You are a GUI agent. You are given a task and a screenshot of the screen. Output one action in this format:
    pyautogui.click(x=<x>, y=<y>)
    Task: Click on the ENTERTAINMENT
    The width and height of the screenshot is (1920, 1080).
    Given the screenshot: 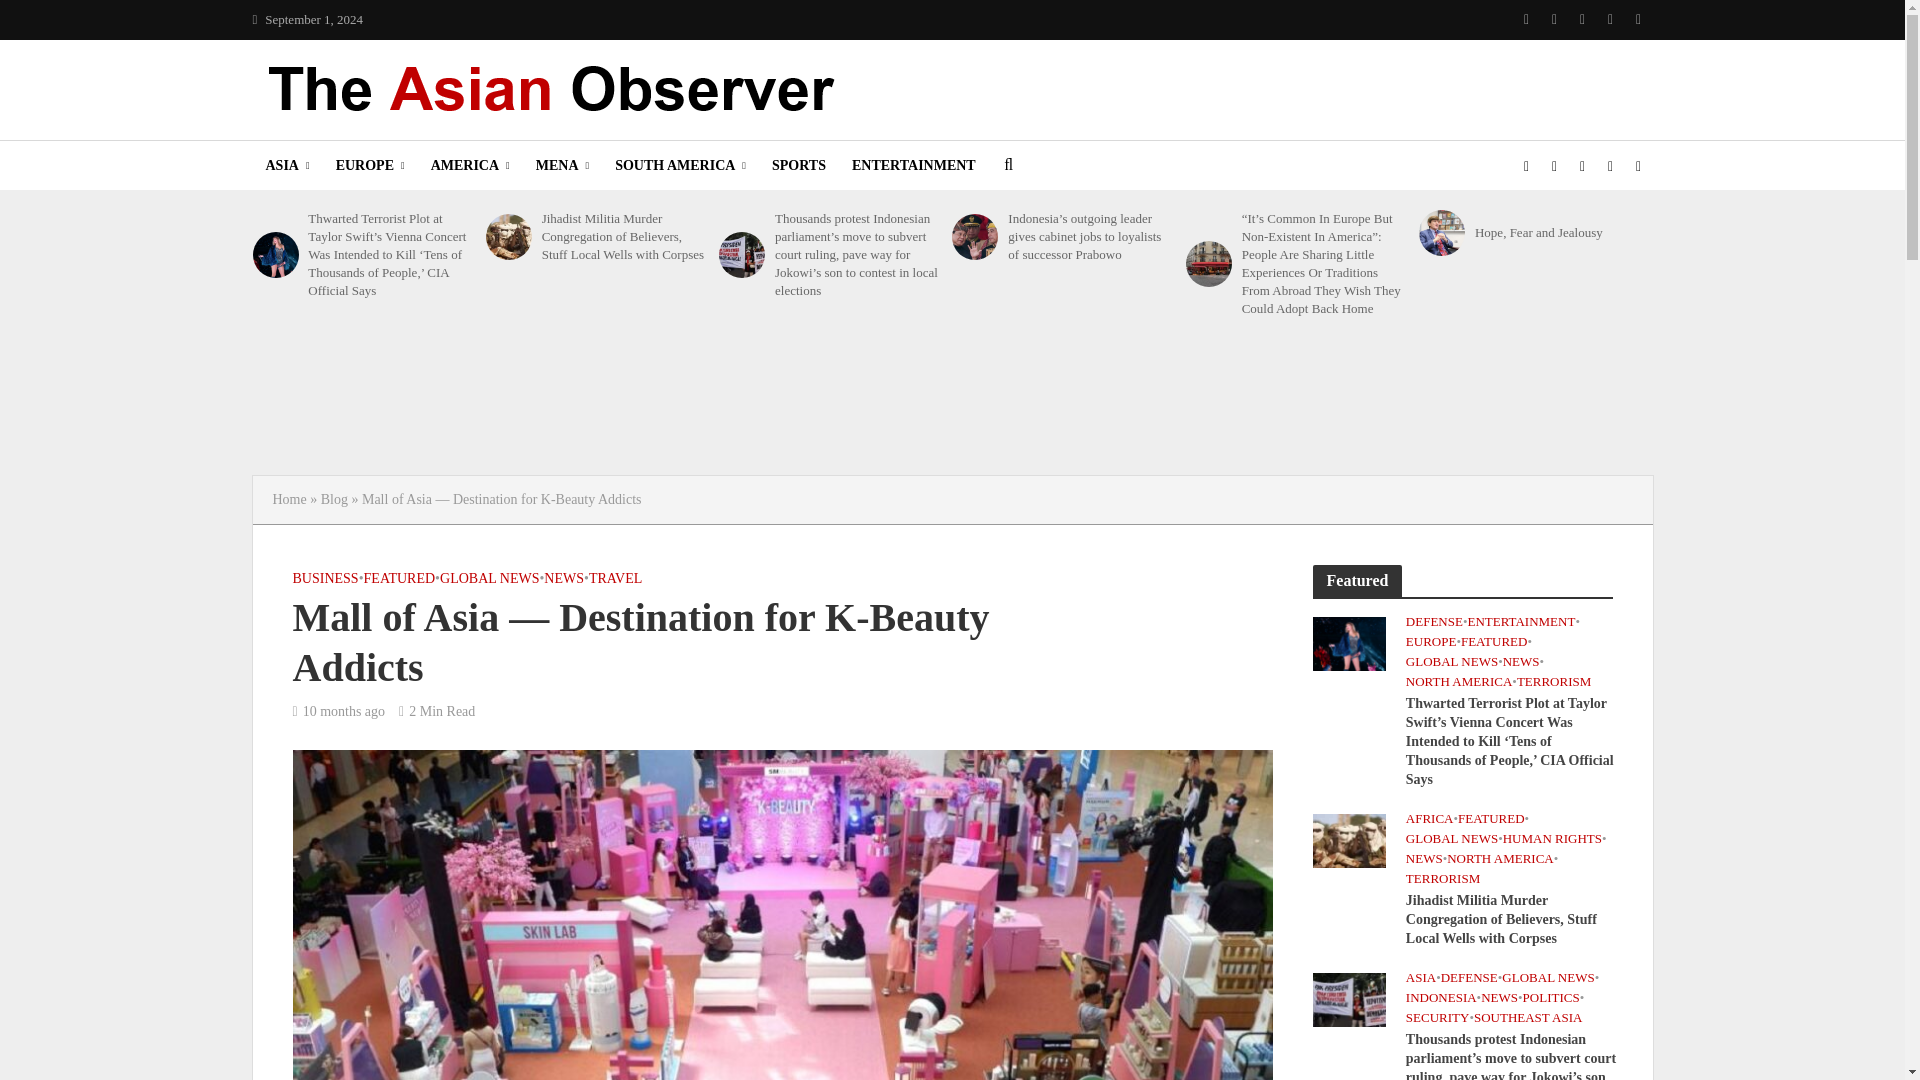 What is the action you would take?
    pyautogui.click(x=914, y=166)
    